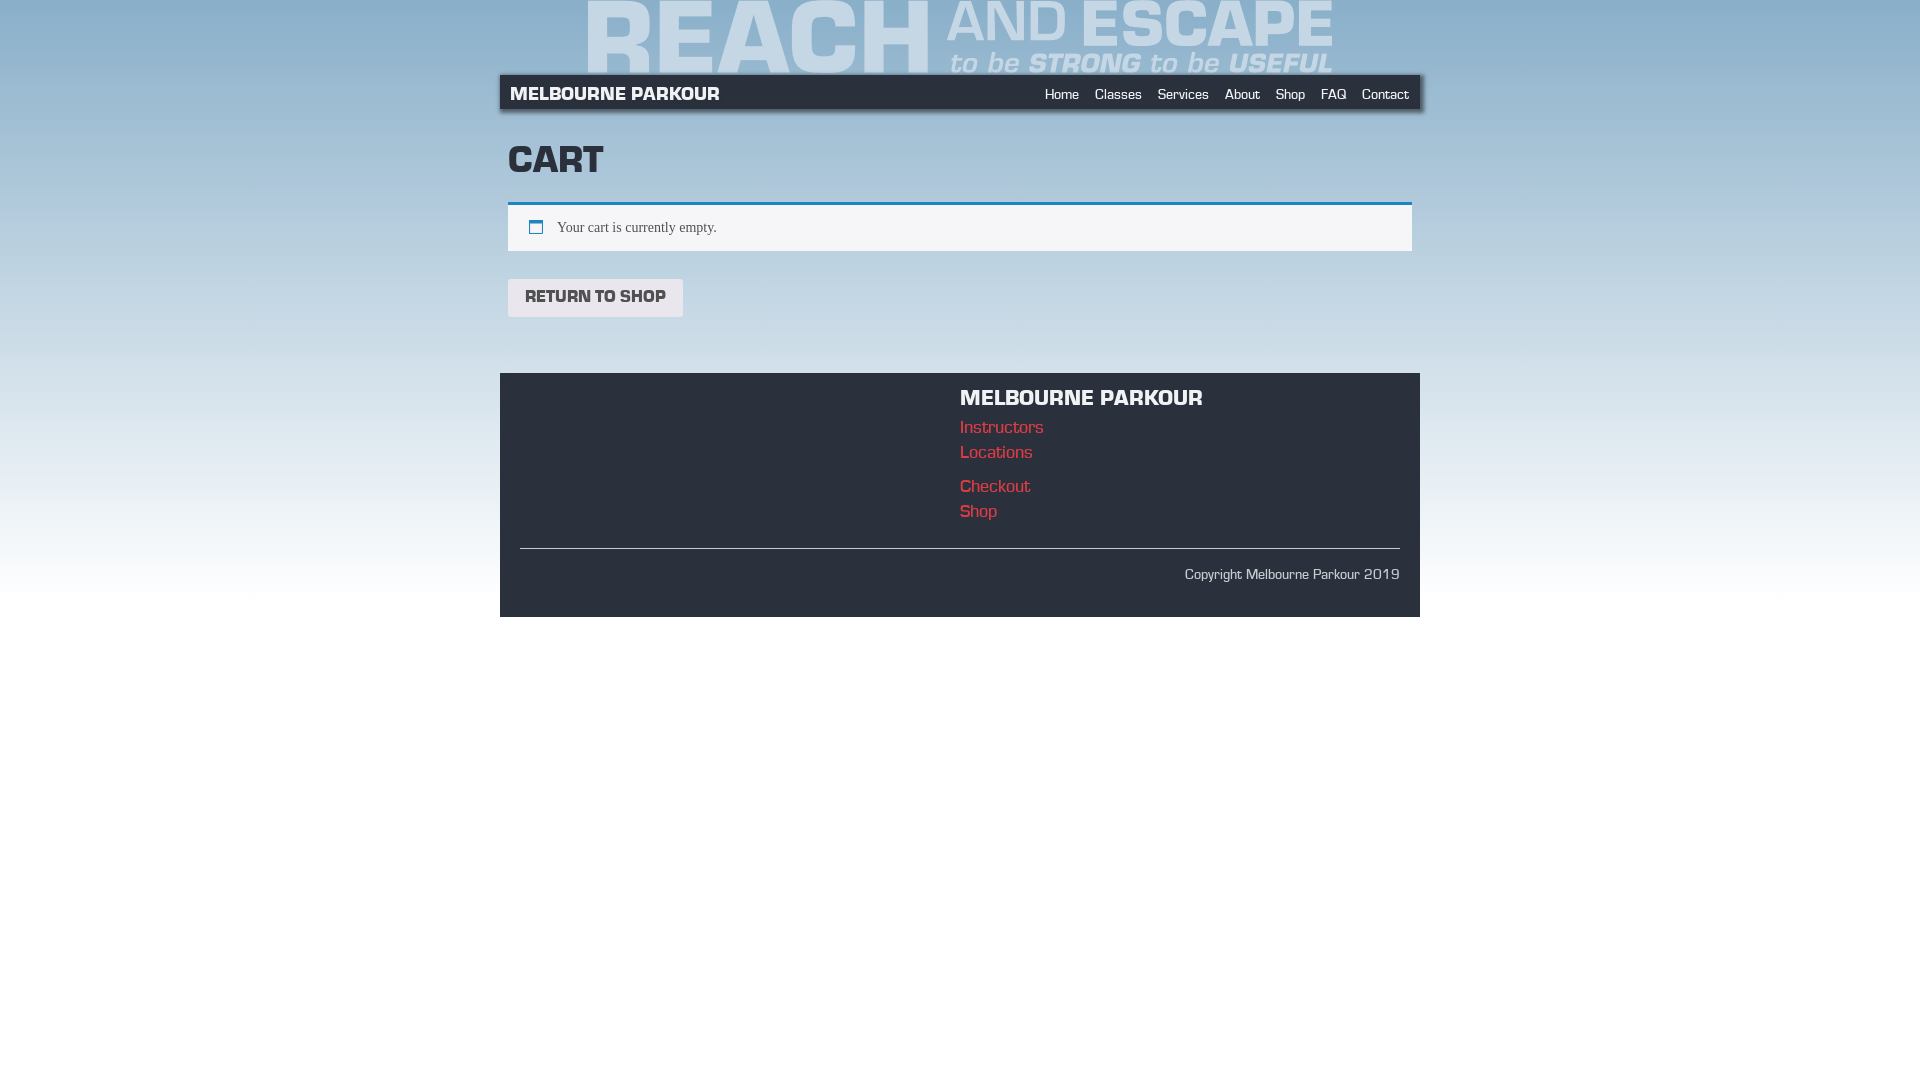 The image size is (1920, 1080). Describe the element at coordinates (978, 512) in the screenshot. I see `Shop` at that location.